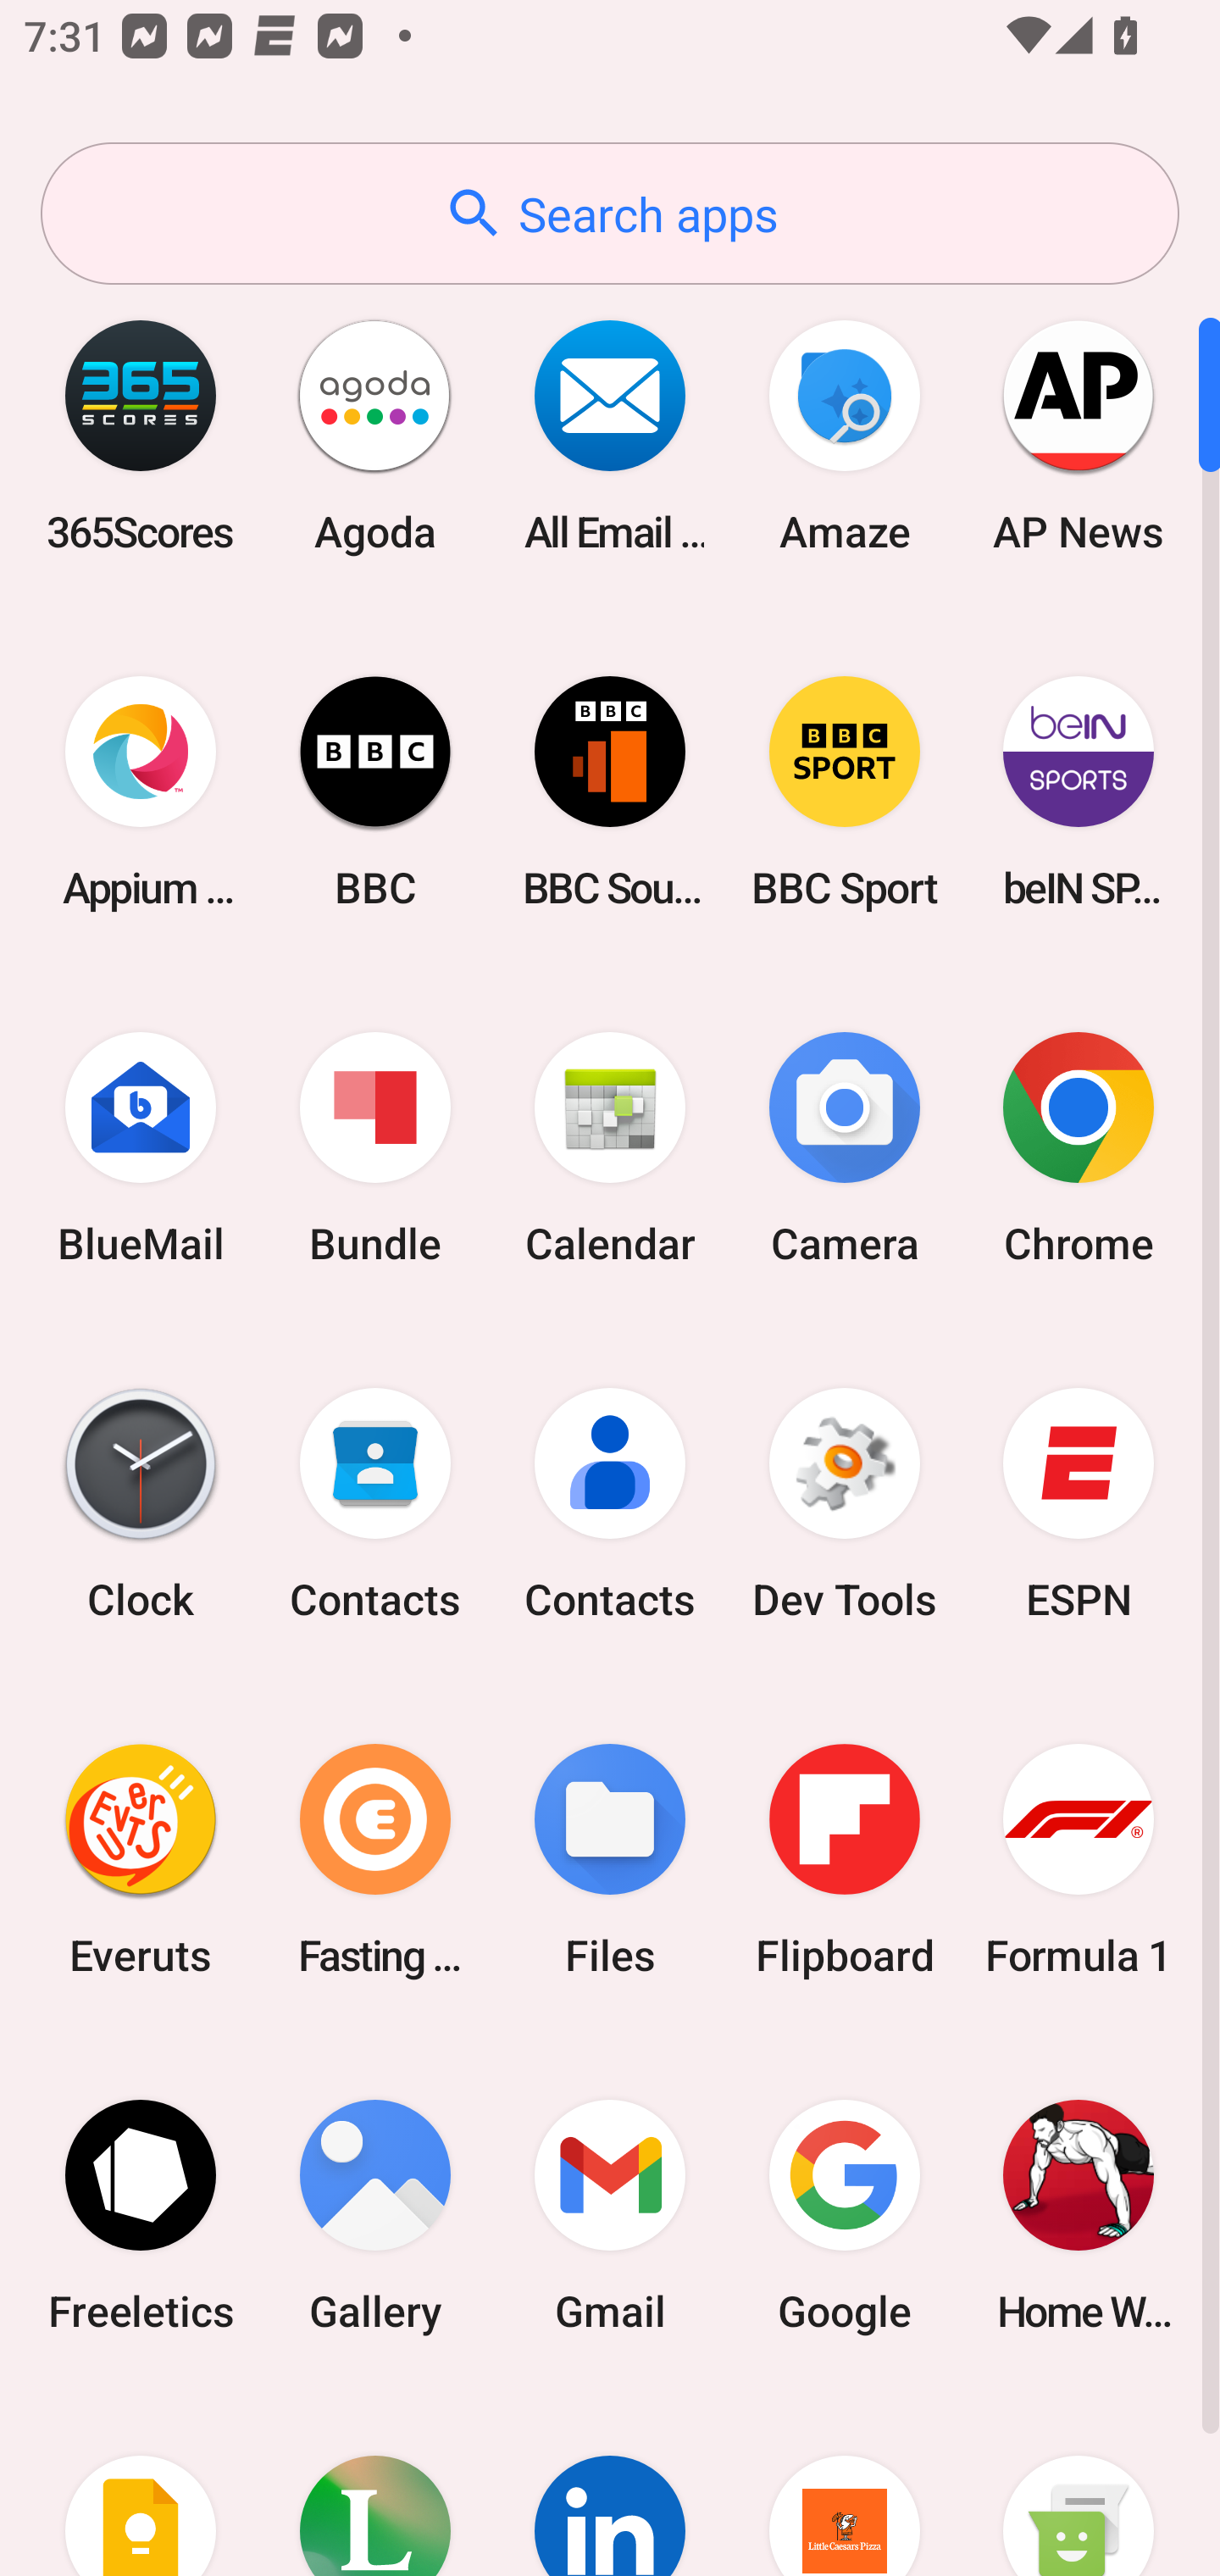  Describe the element at coordinates (141, 791) in the screenshot. I see `Appium Settings` at that location.